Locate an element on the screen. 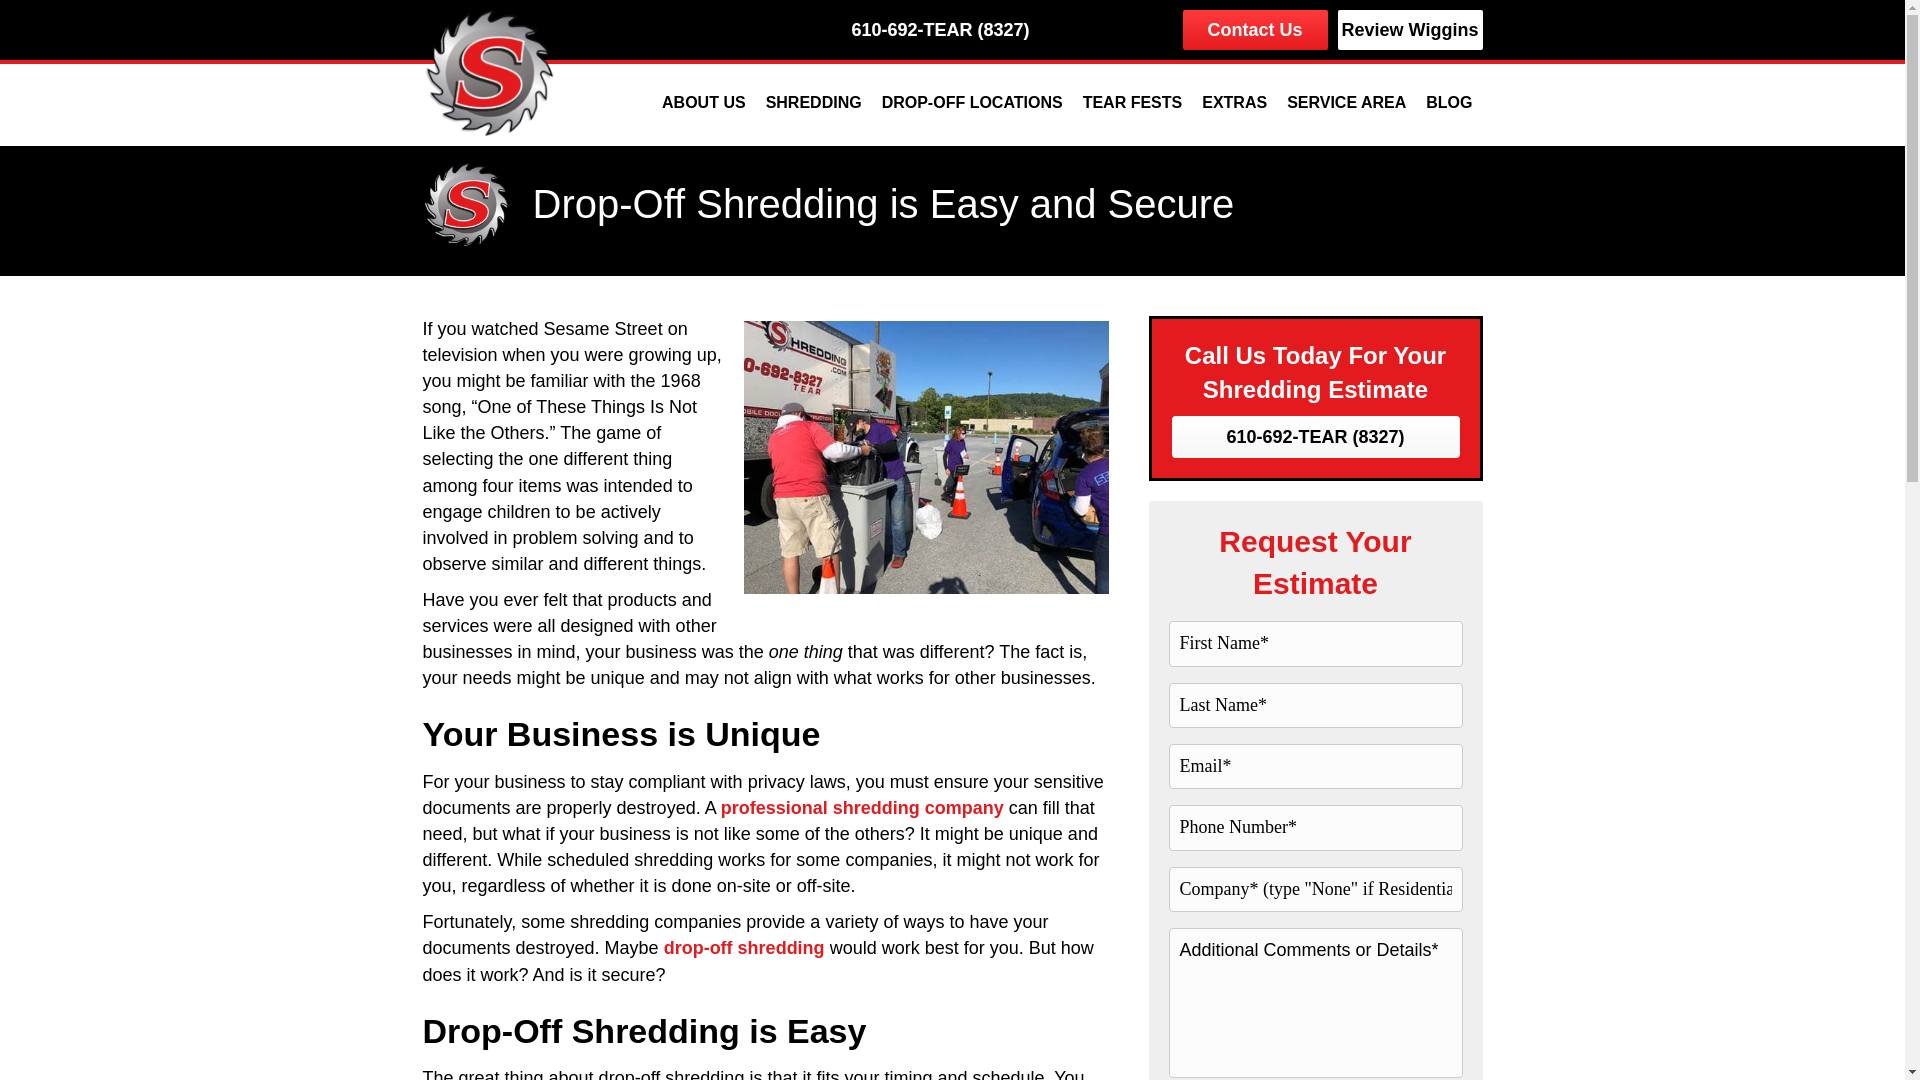 The width and height of the screenshot is (1920, 1080). SHREDDING is located at coordinates (814, 102).